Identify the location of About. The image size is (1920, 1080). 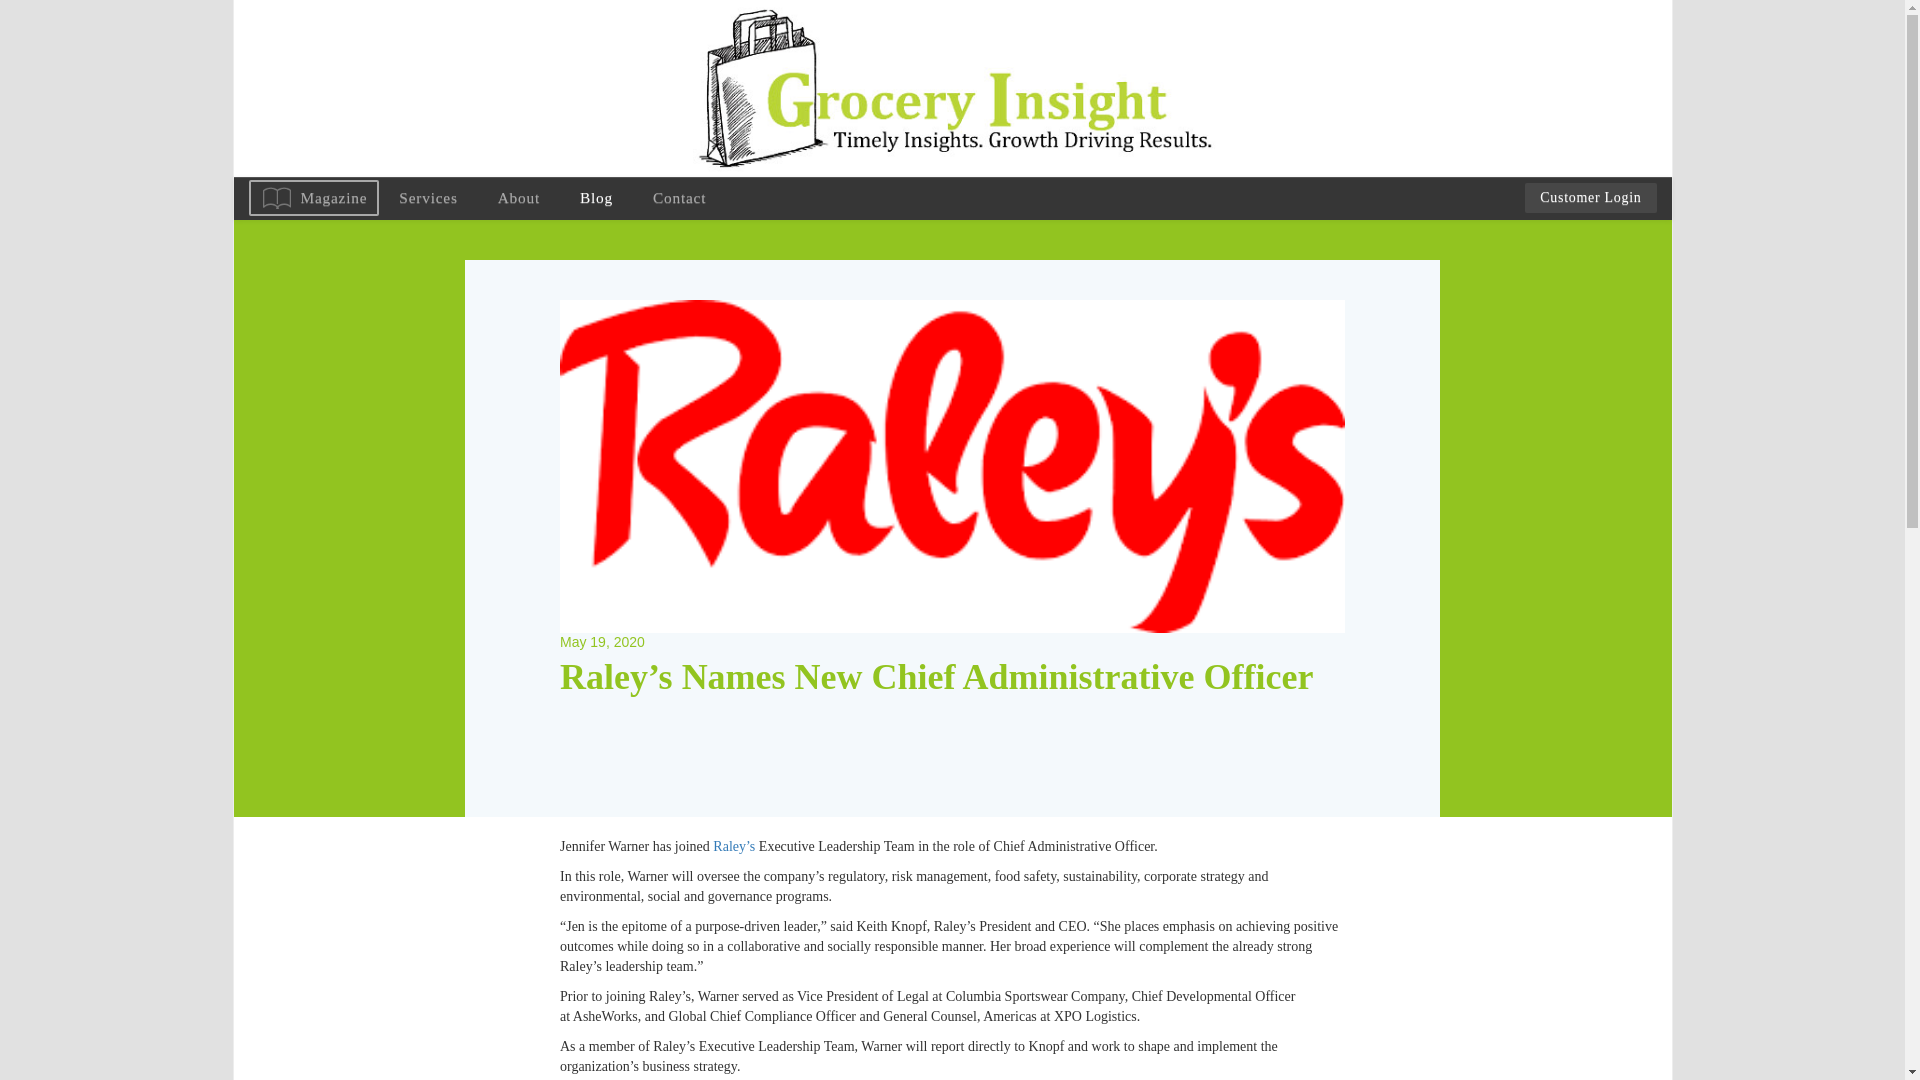
(519, 198).